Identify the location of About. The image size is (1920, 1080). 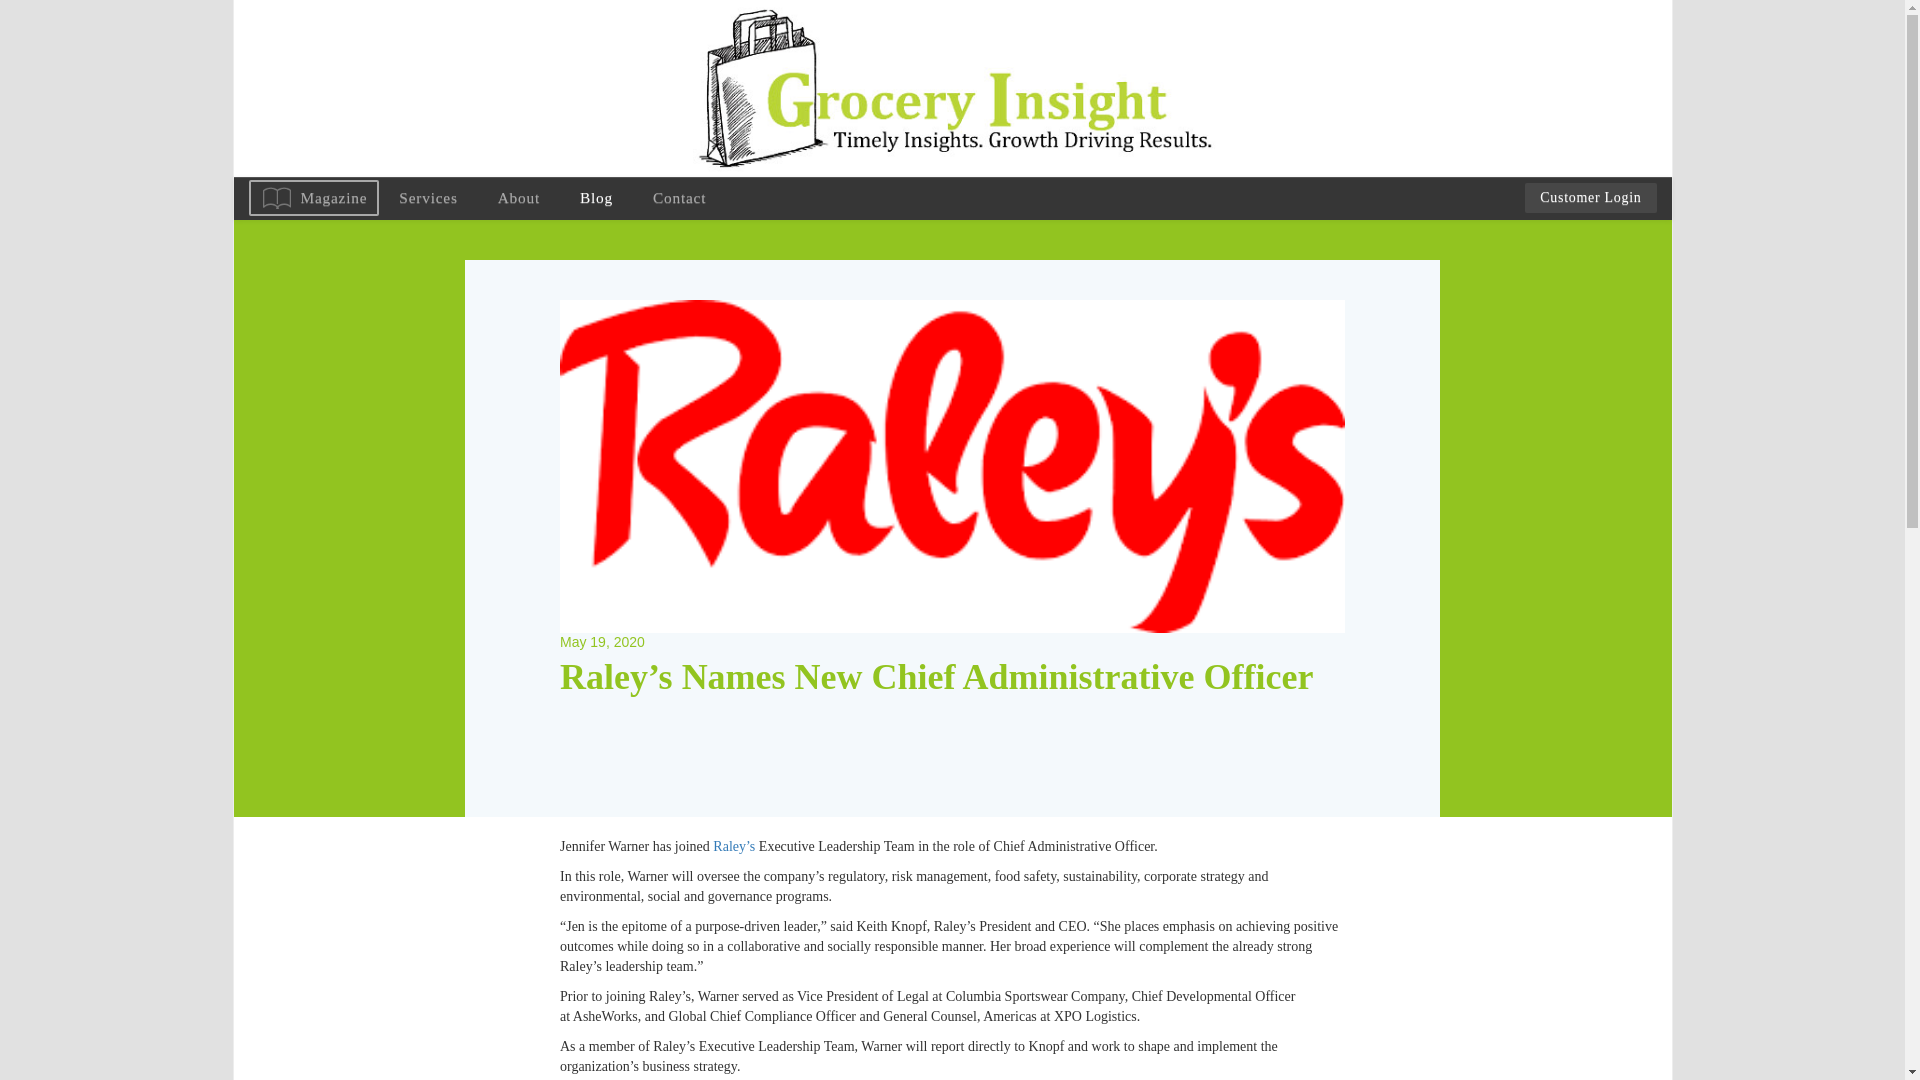
(519, 198).